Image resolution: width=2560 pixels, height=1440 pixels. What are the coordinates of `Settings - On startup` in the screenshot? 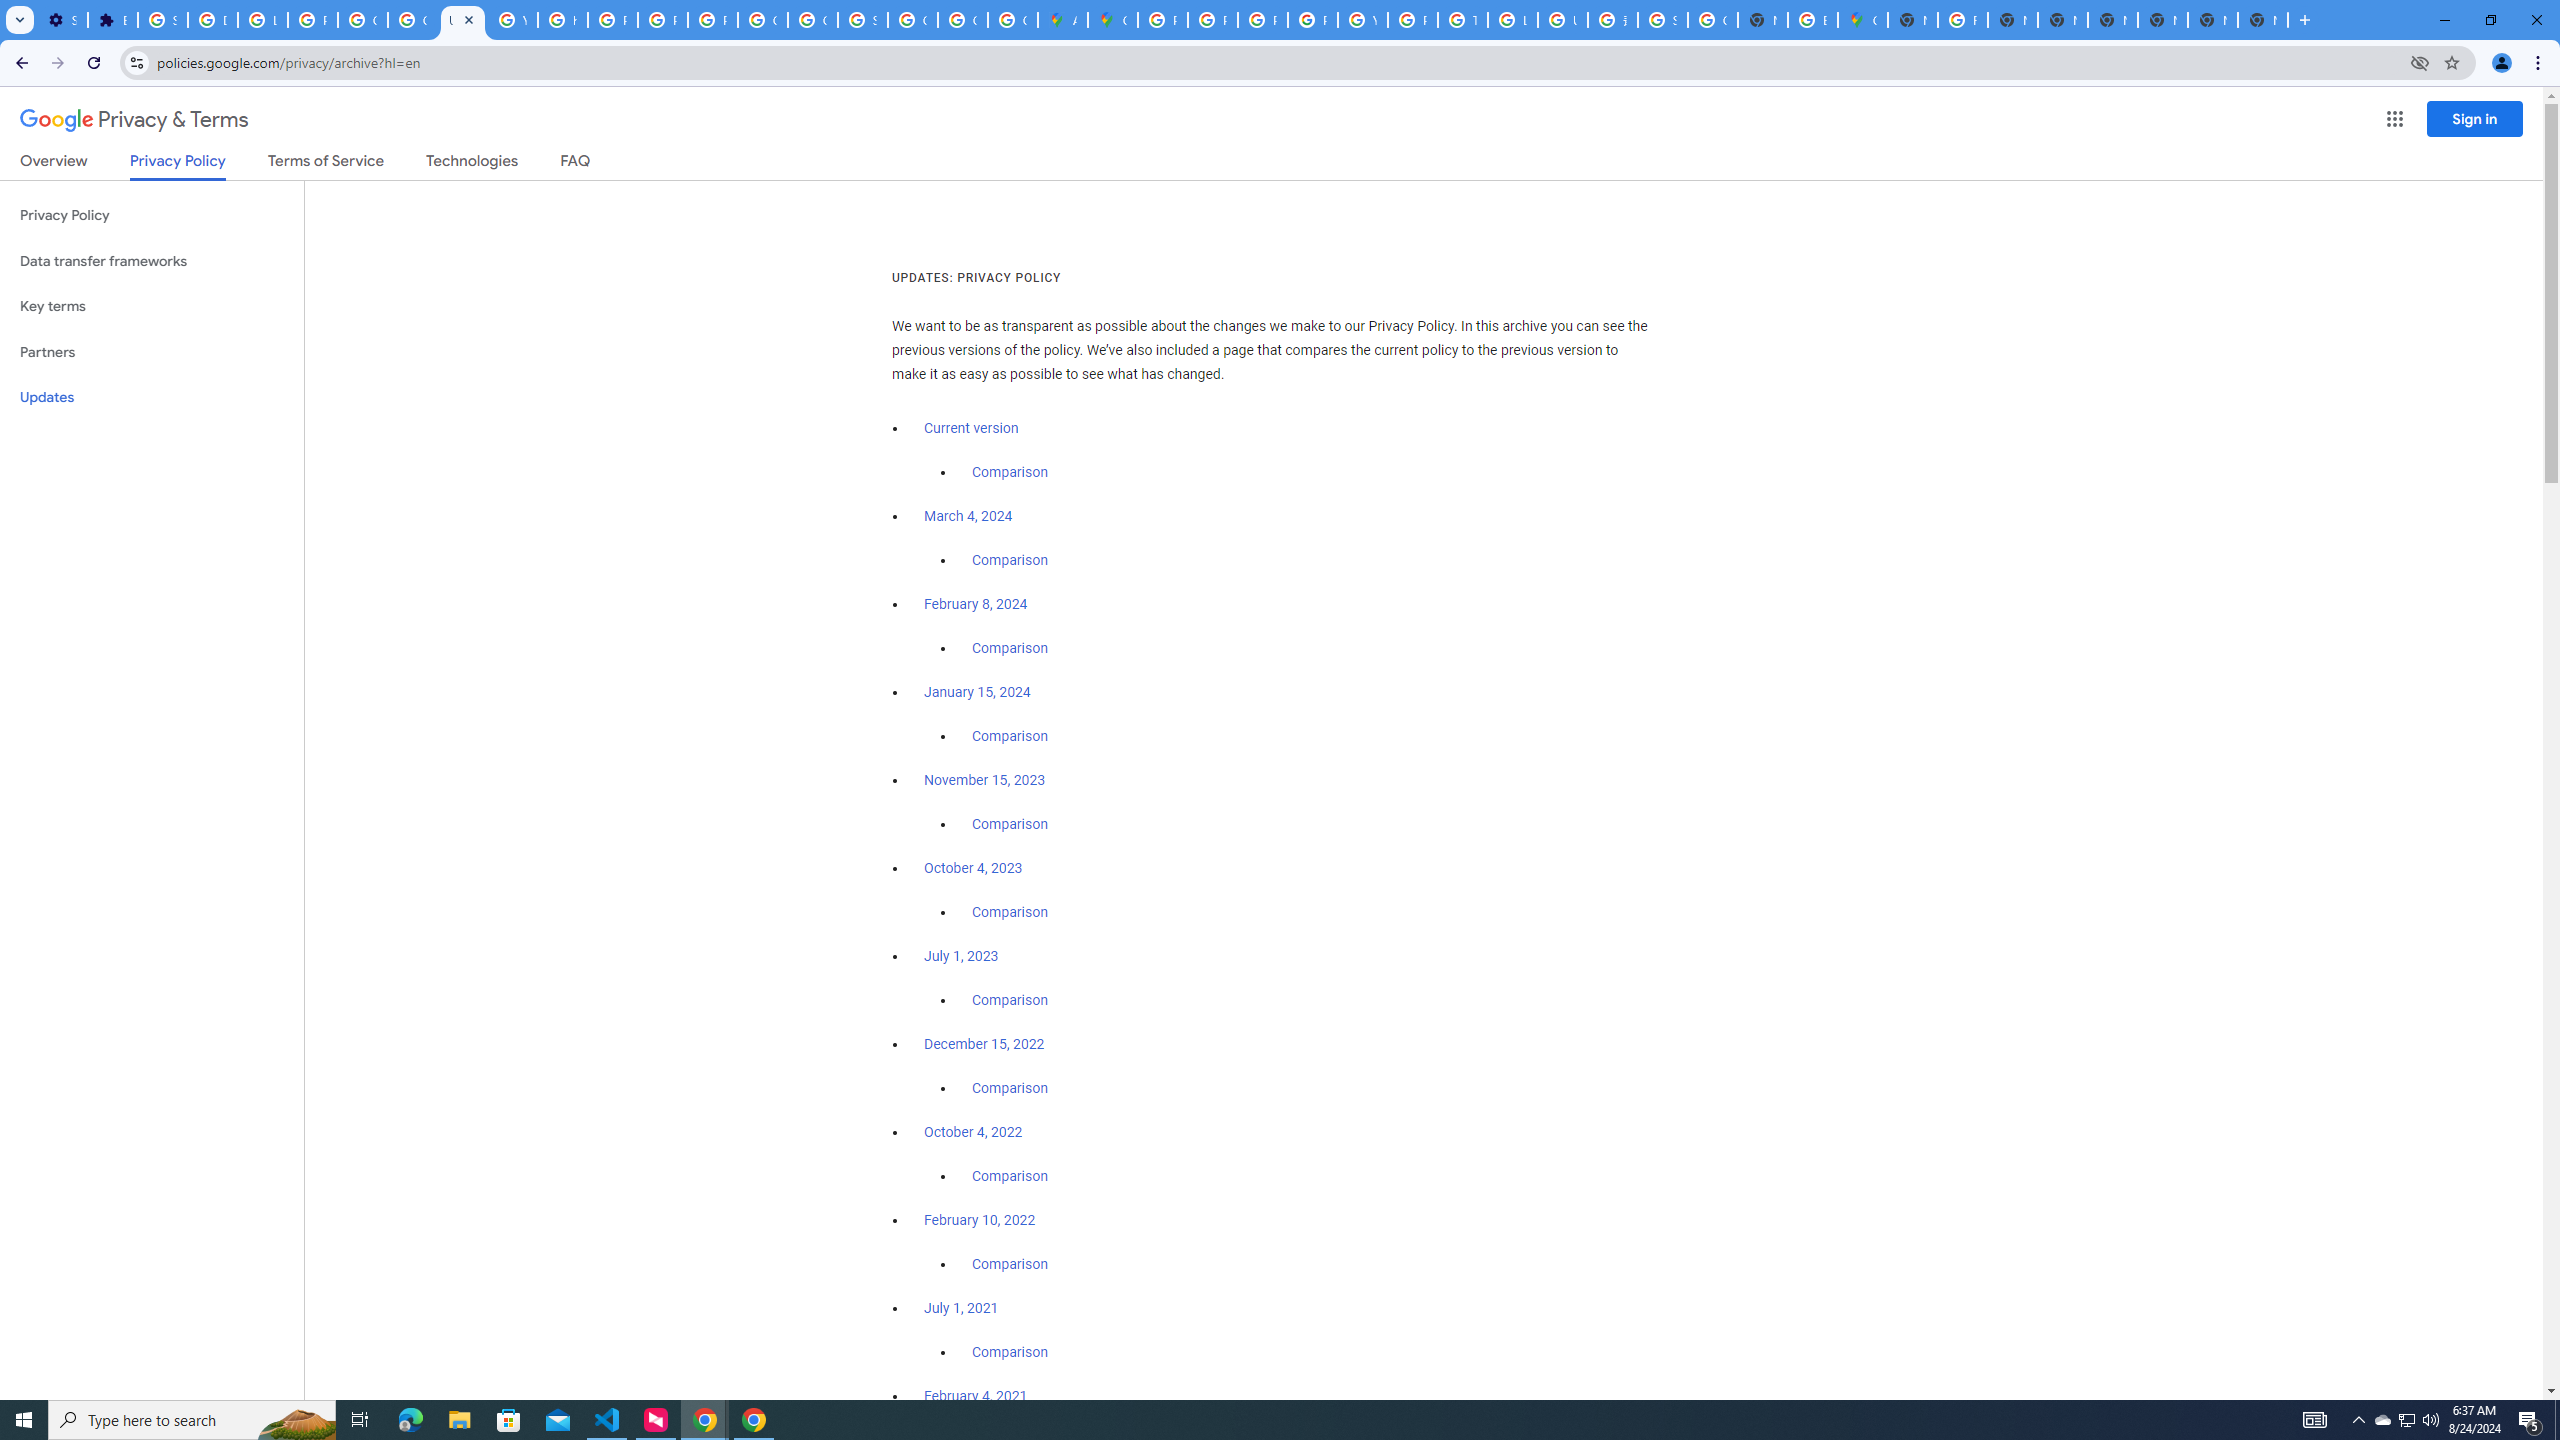 It's located at (62, 20).